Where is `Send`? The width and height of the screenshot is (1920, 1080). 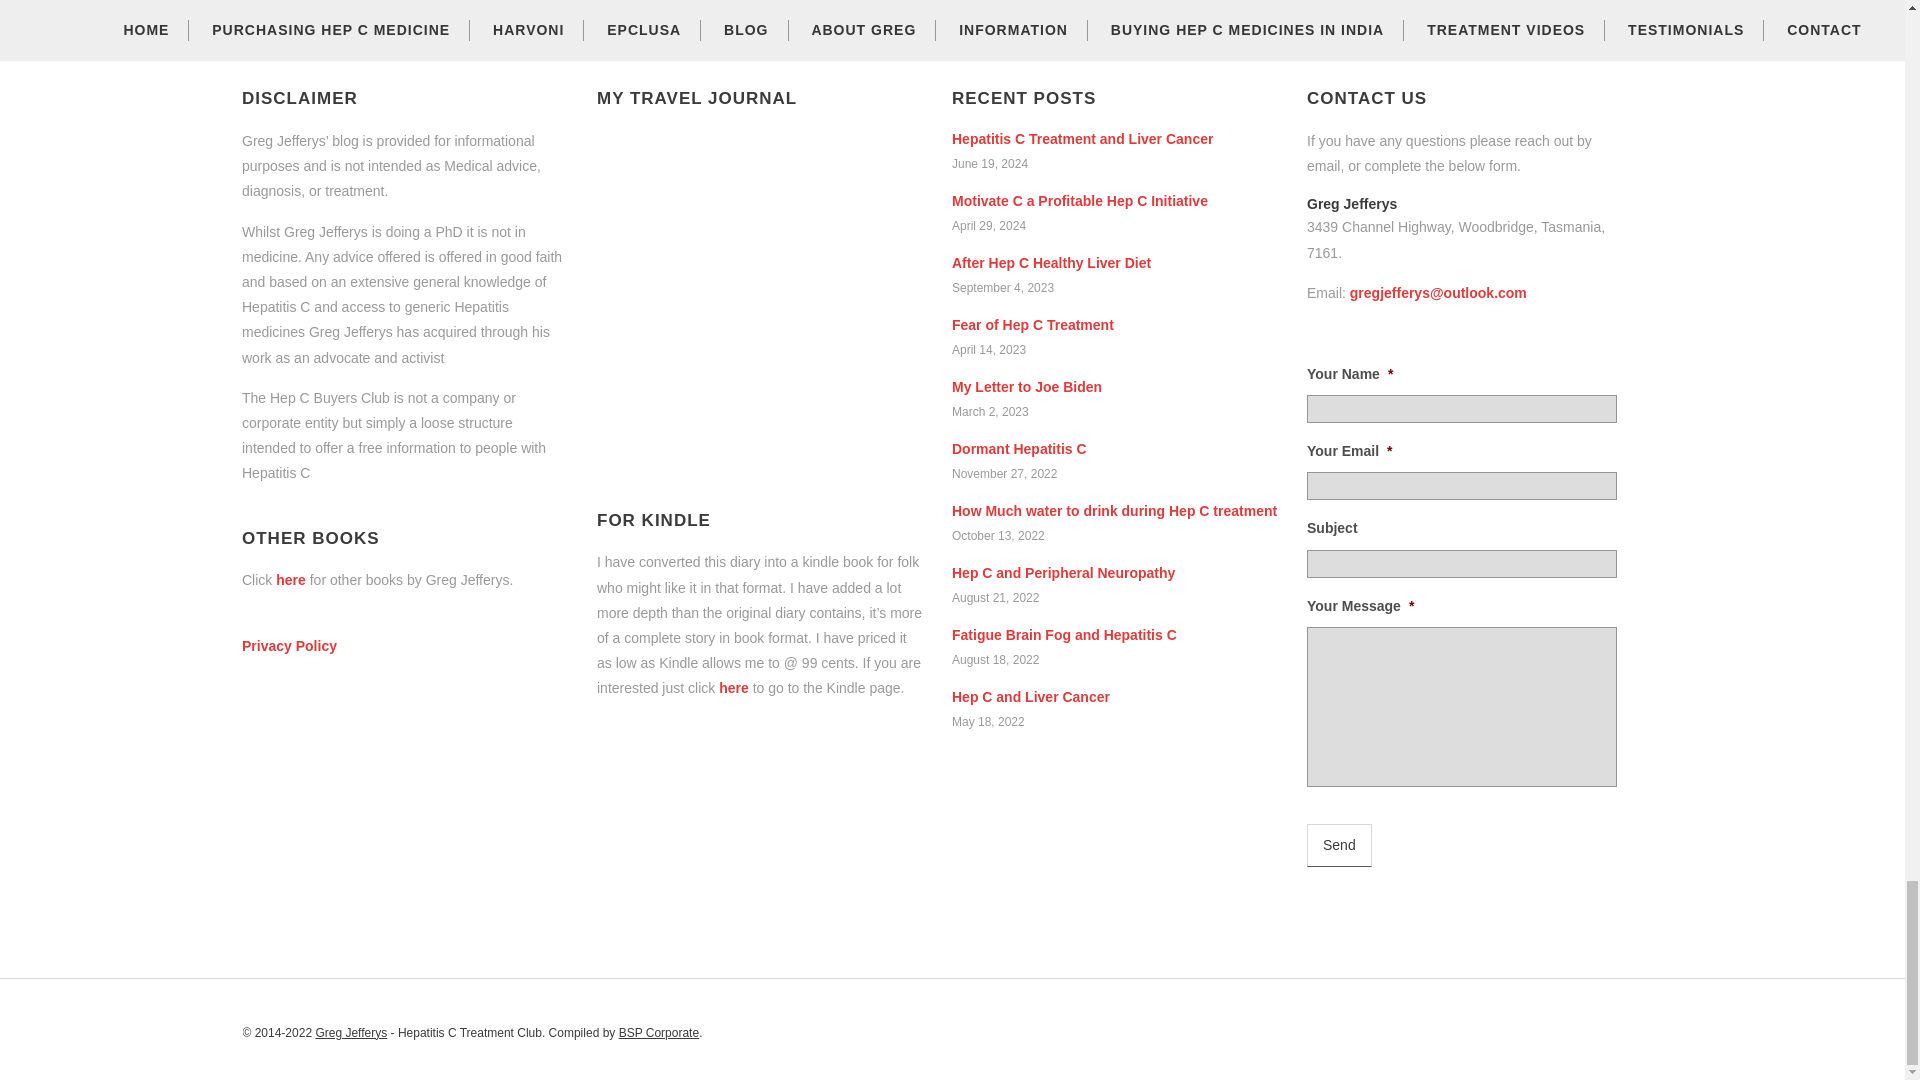 Send is located at coordinates (1340, 846).